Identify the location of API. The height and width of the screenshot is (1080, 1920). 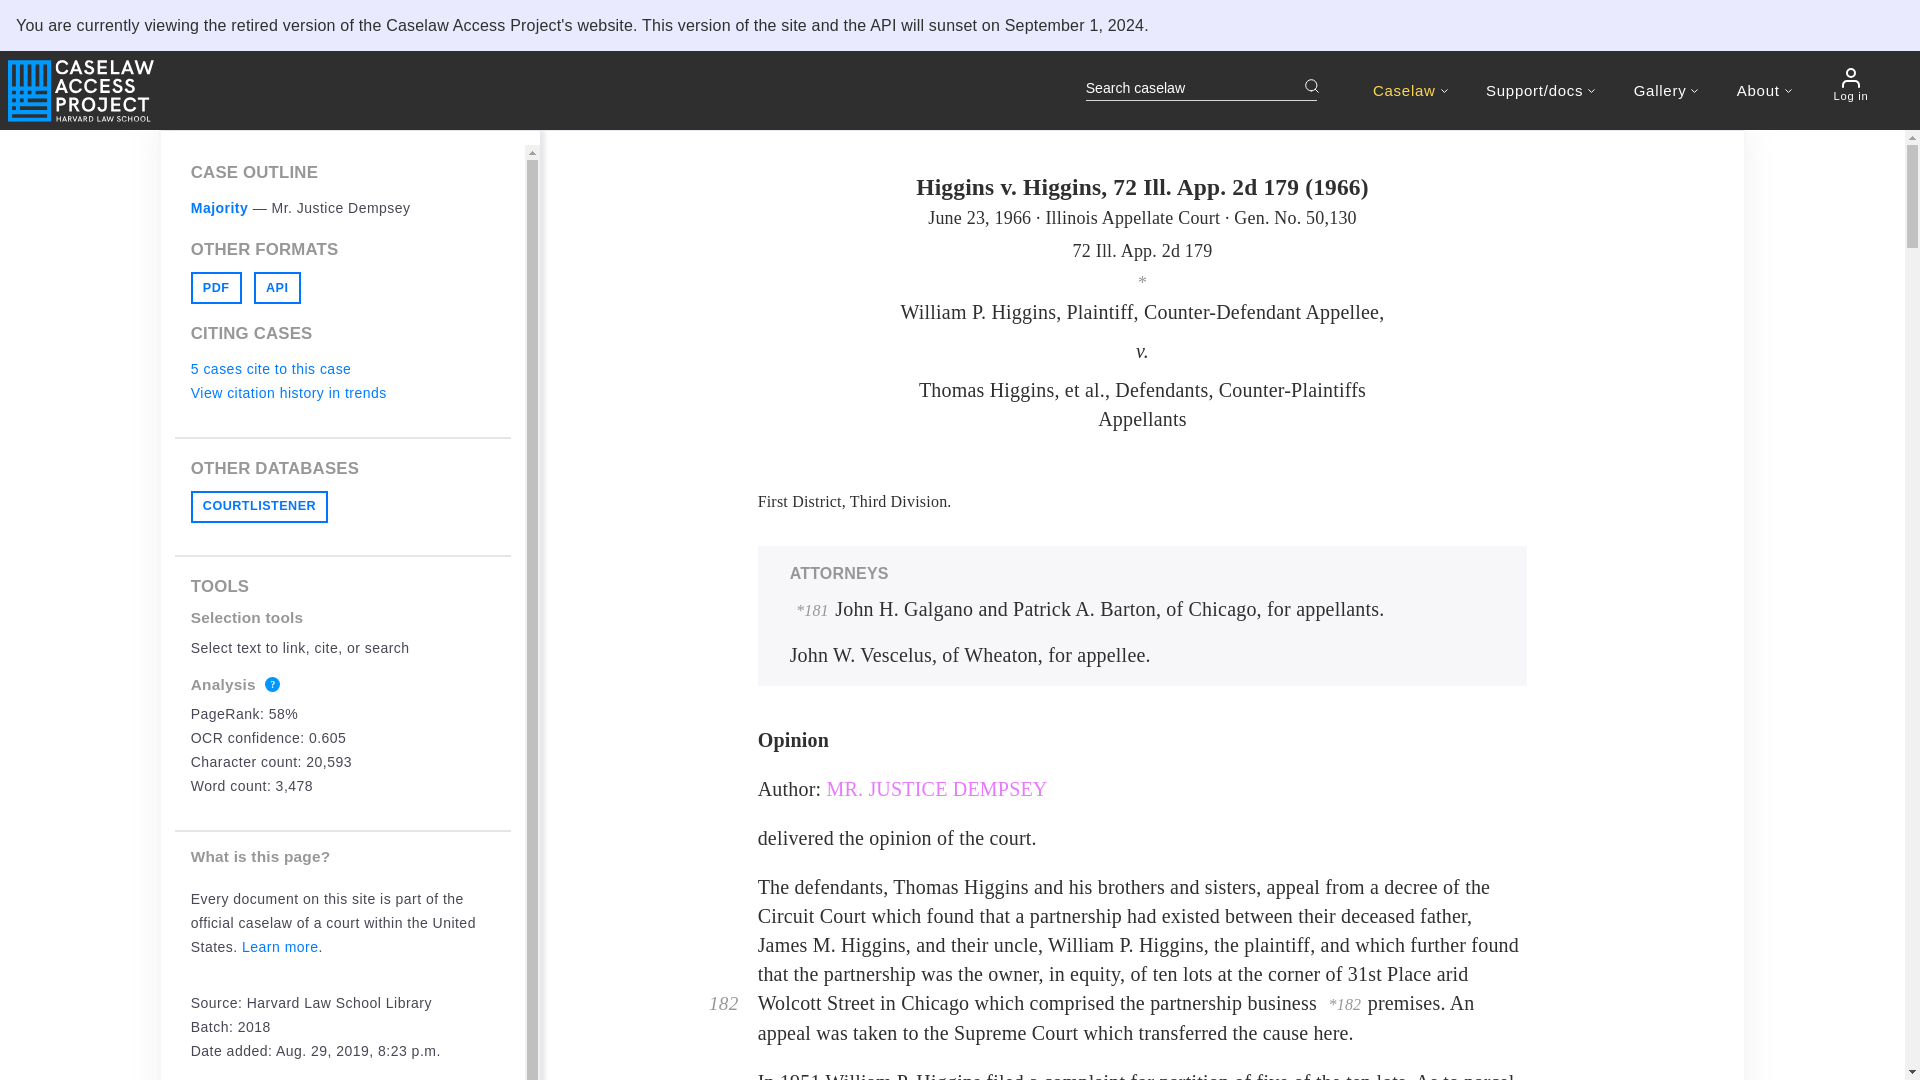
(277, 288).